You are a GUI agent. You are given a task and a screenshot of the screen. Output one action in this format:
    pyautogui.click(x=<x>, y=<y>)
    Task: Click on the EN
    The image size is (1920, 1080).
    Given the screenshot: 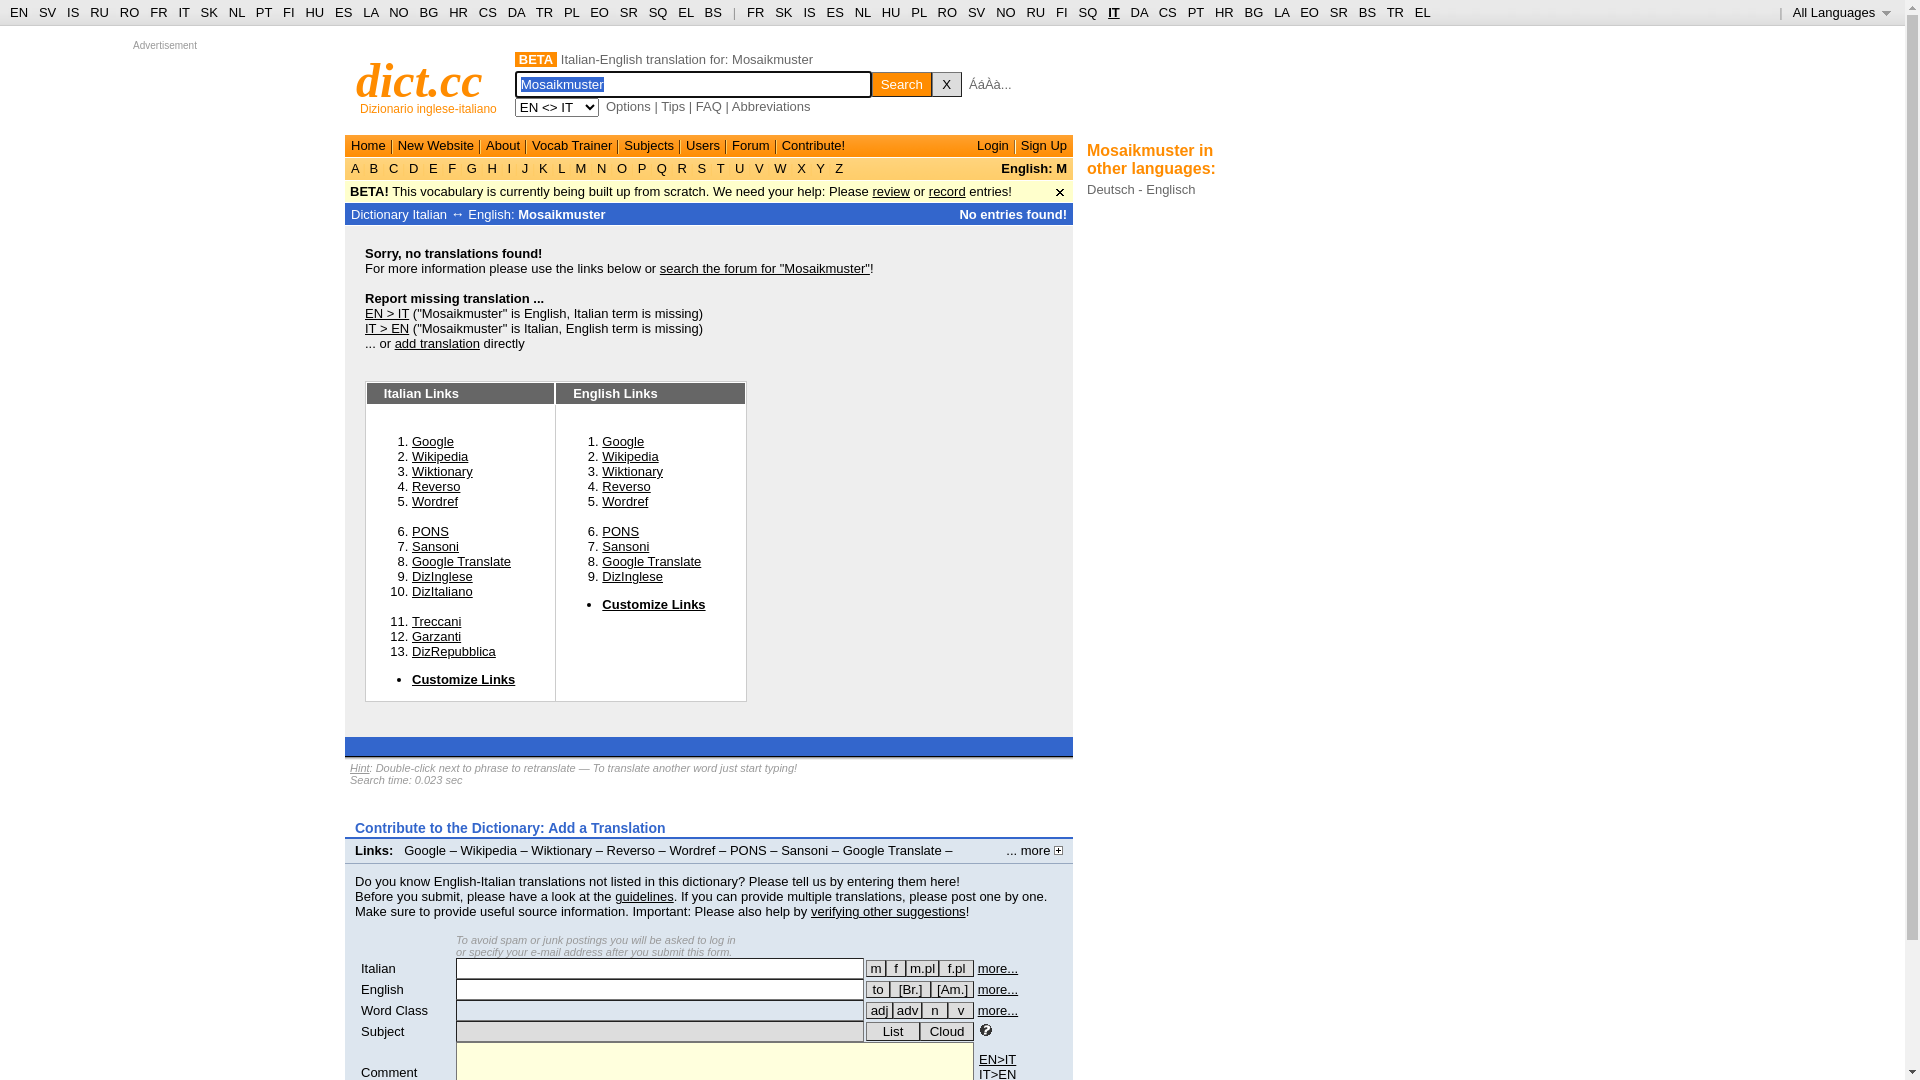 What is the action you would take?
    pyautogui.click(x=19, y=12)
    